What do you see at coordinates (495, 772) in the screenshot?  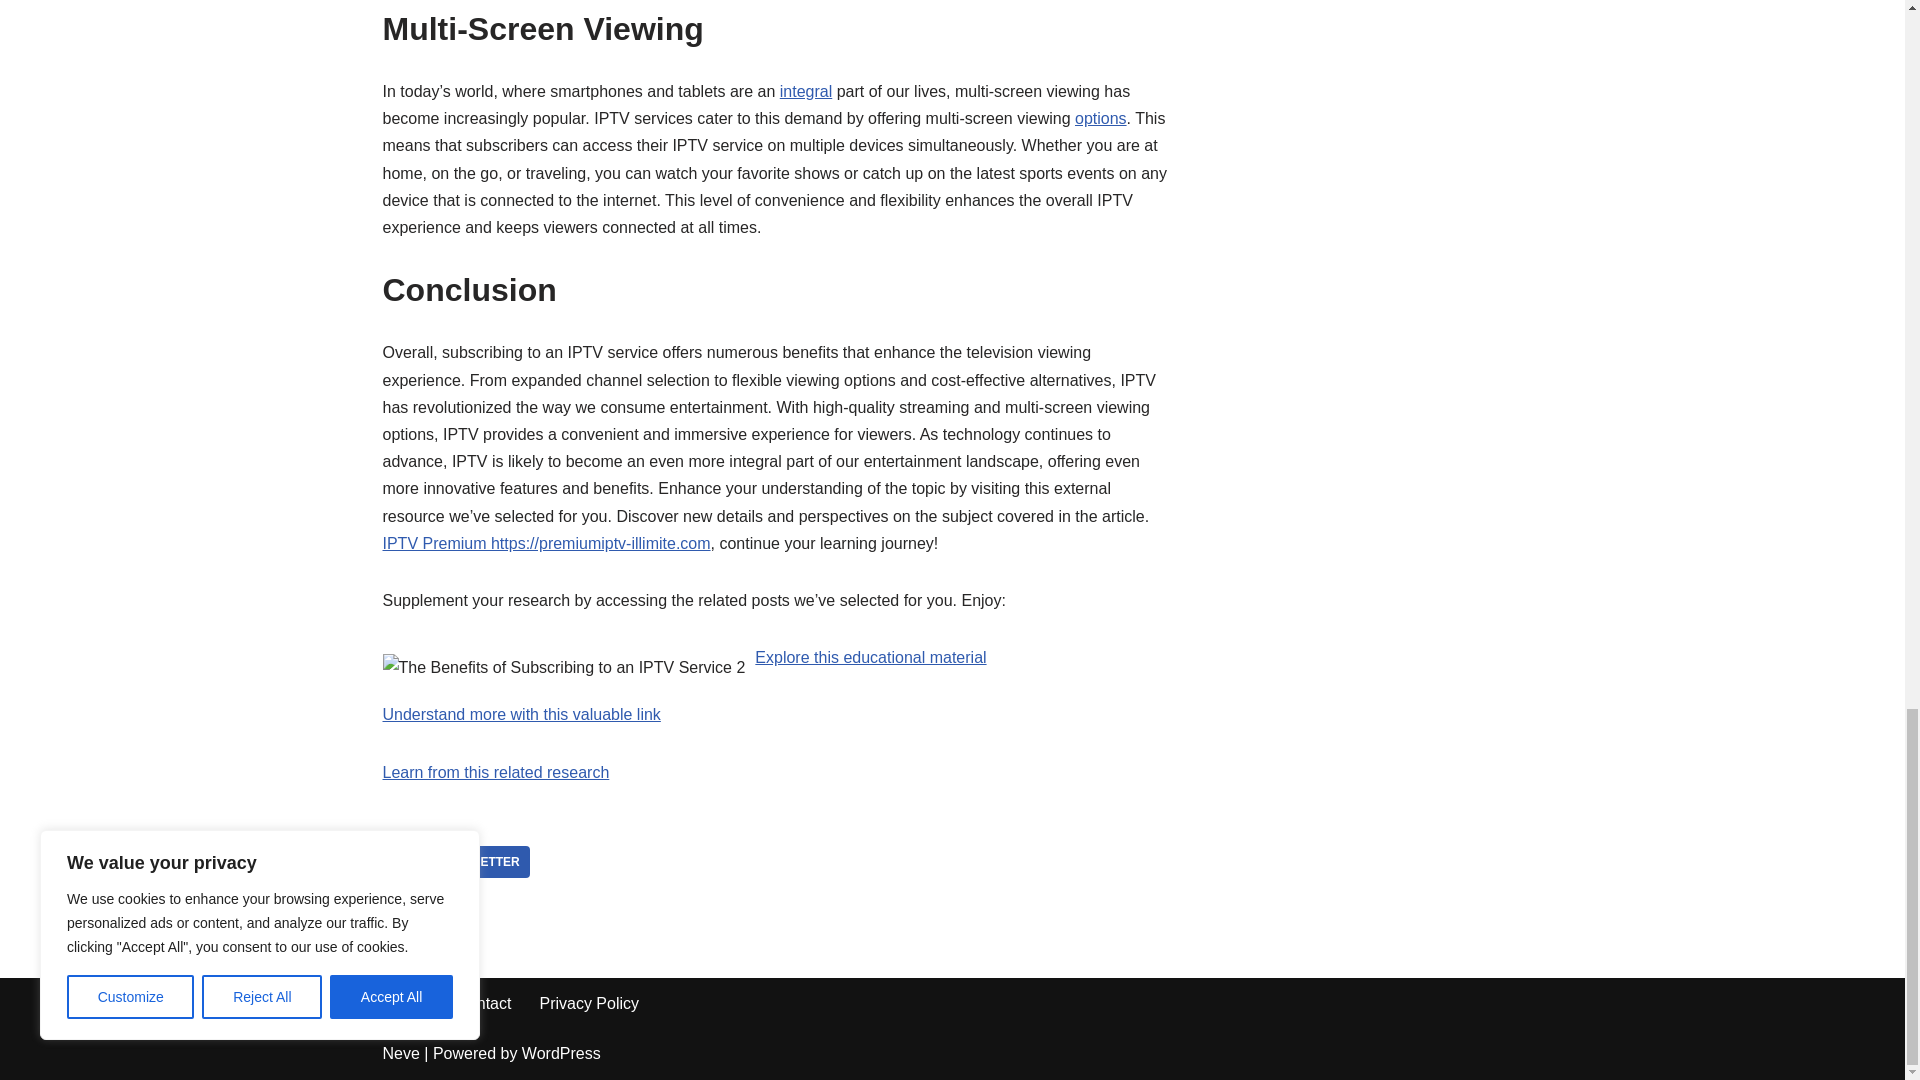 I see `Learn from this related research` at bounding box center [495, 772].